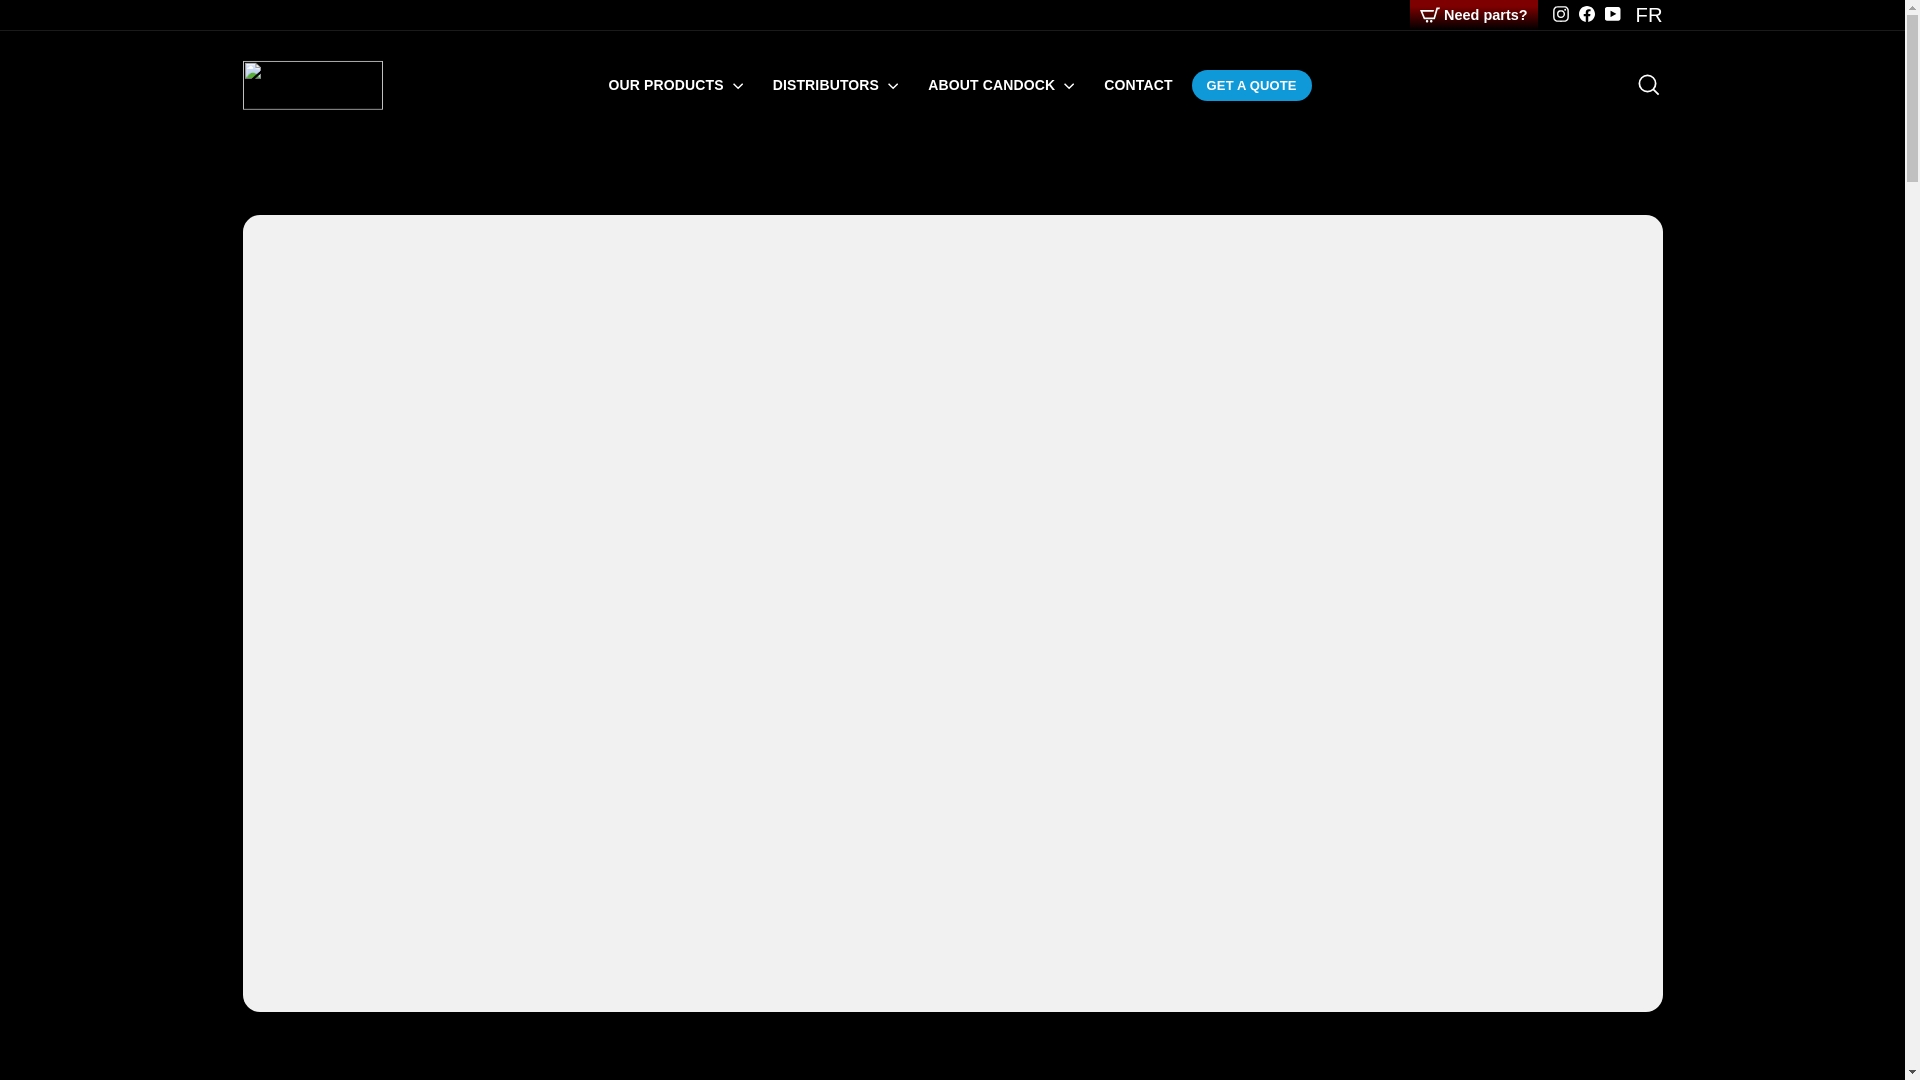  What do you see at coordinates (1648, 15) in the screenshot?
I see `FR` at bounding box center [1648, 15].